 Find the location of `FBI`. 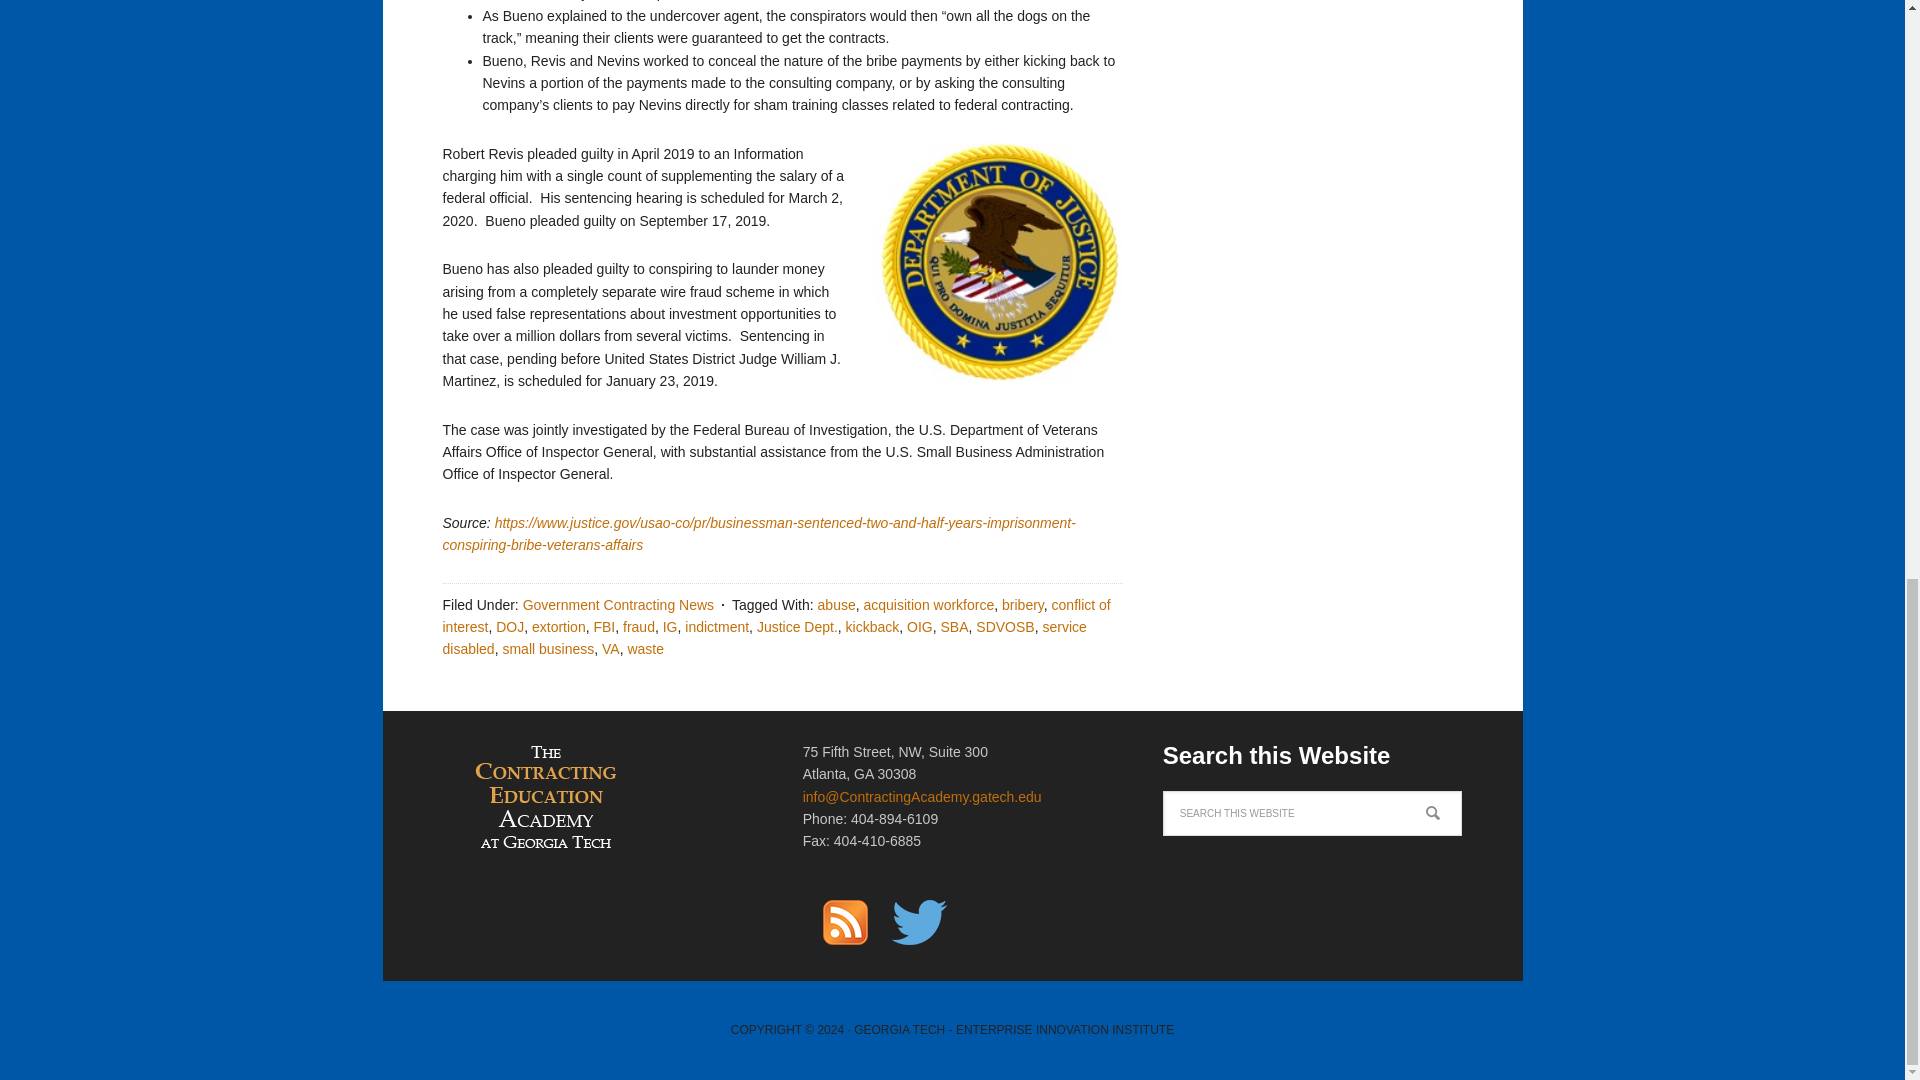

FBI is located at coordinates (604, 626).